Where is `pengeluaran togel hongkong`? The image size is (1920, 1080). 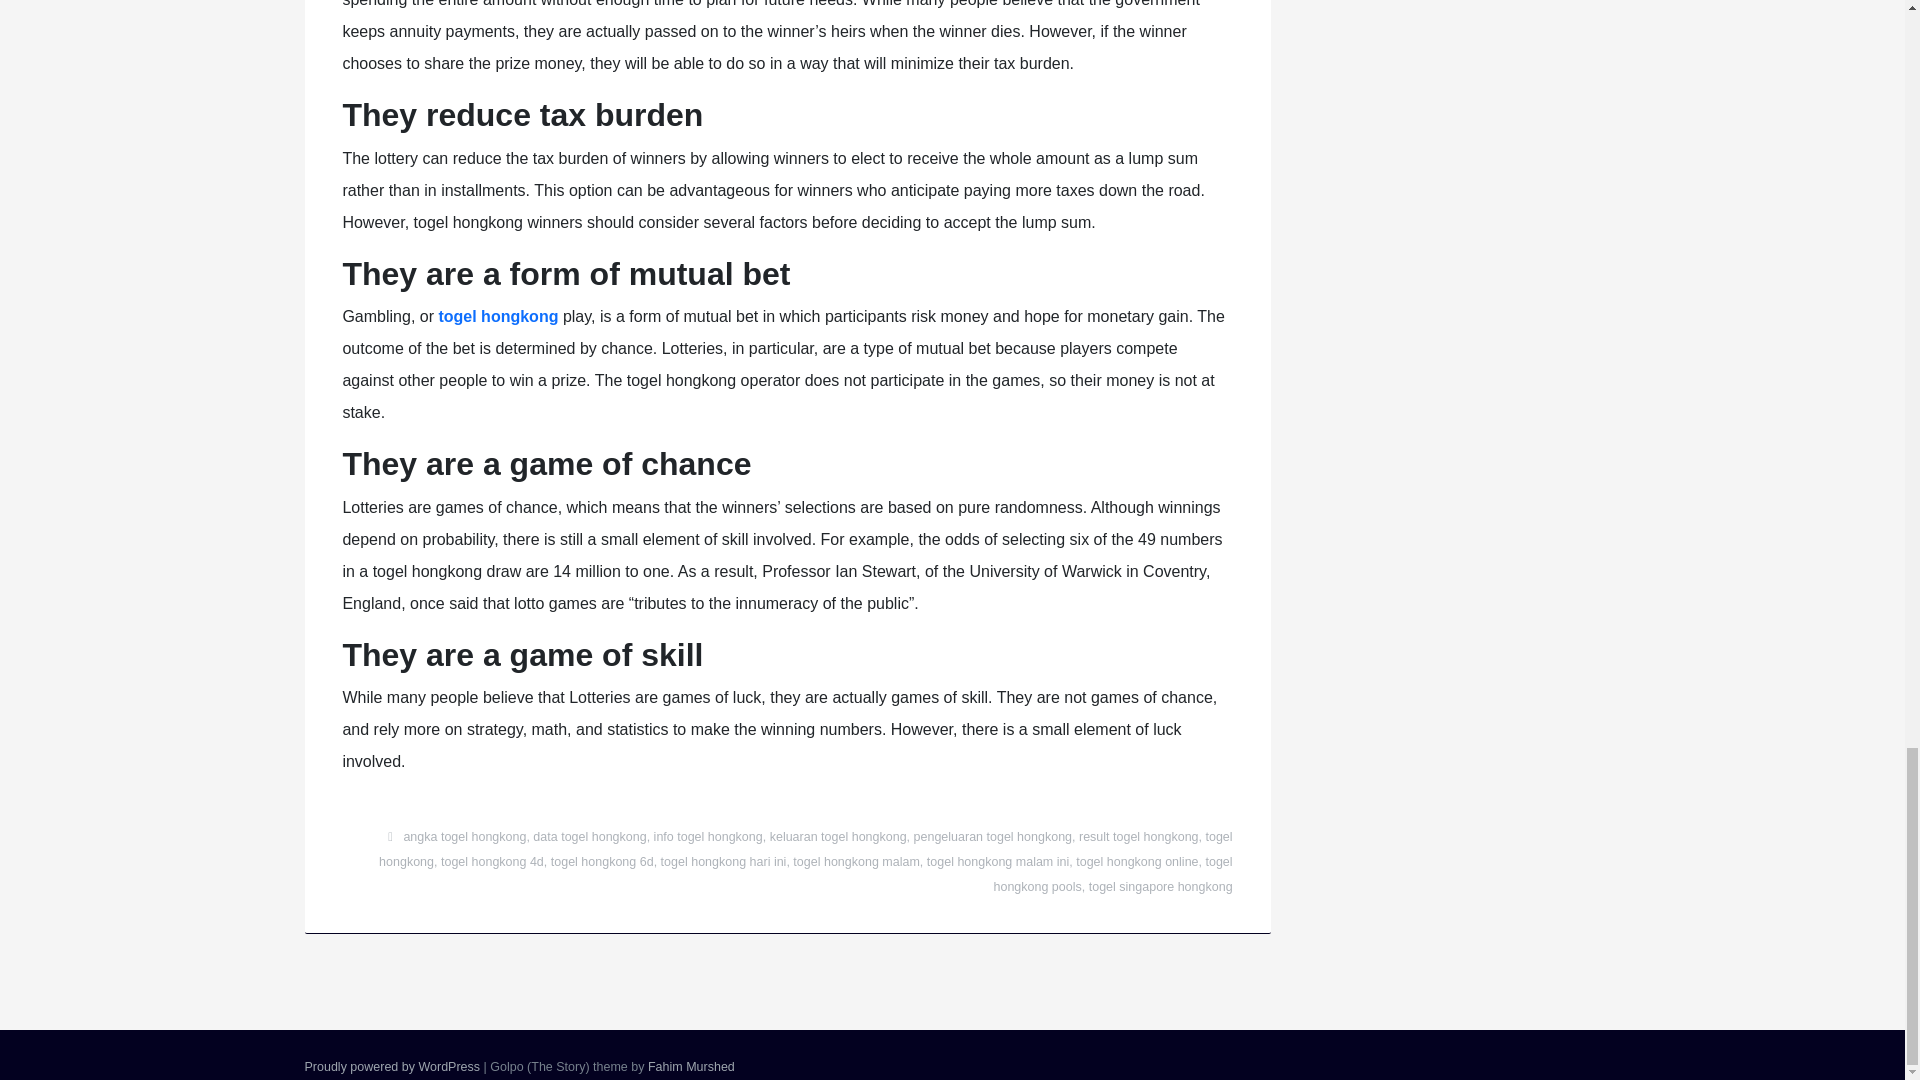
pengeluaran togel hongkong is located at coordinates (992, 836).